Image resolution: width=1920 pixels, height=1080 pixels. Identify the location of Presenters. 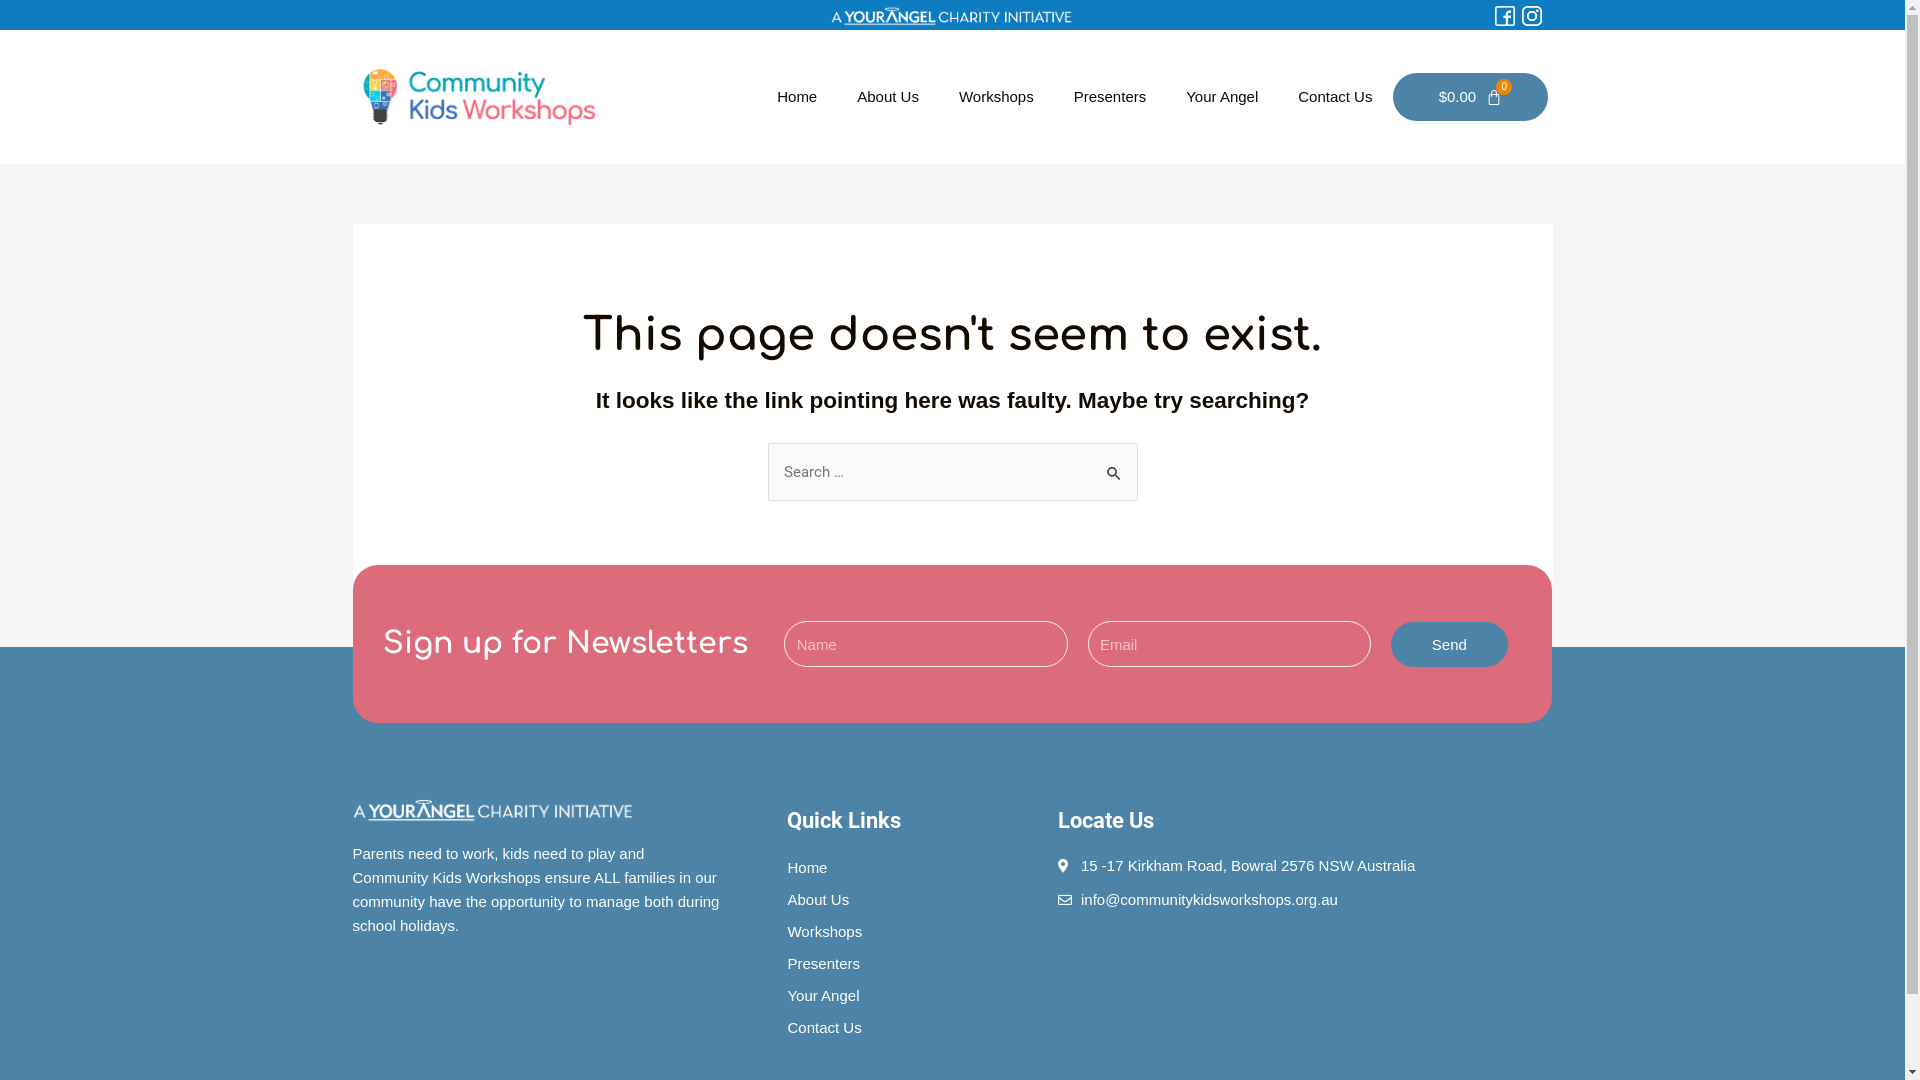
(1110, 97).